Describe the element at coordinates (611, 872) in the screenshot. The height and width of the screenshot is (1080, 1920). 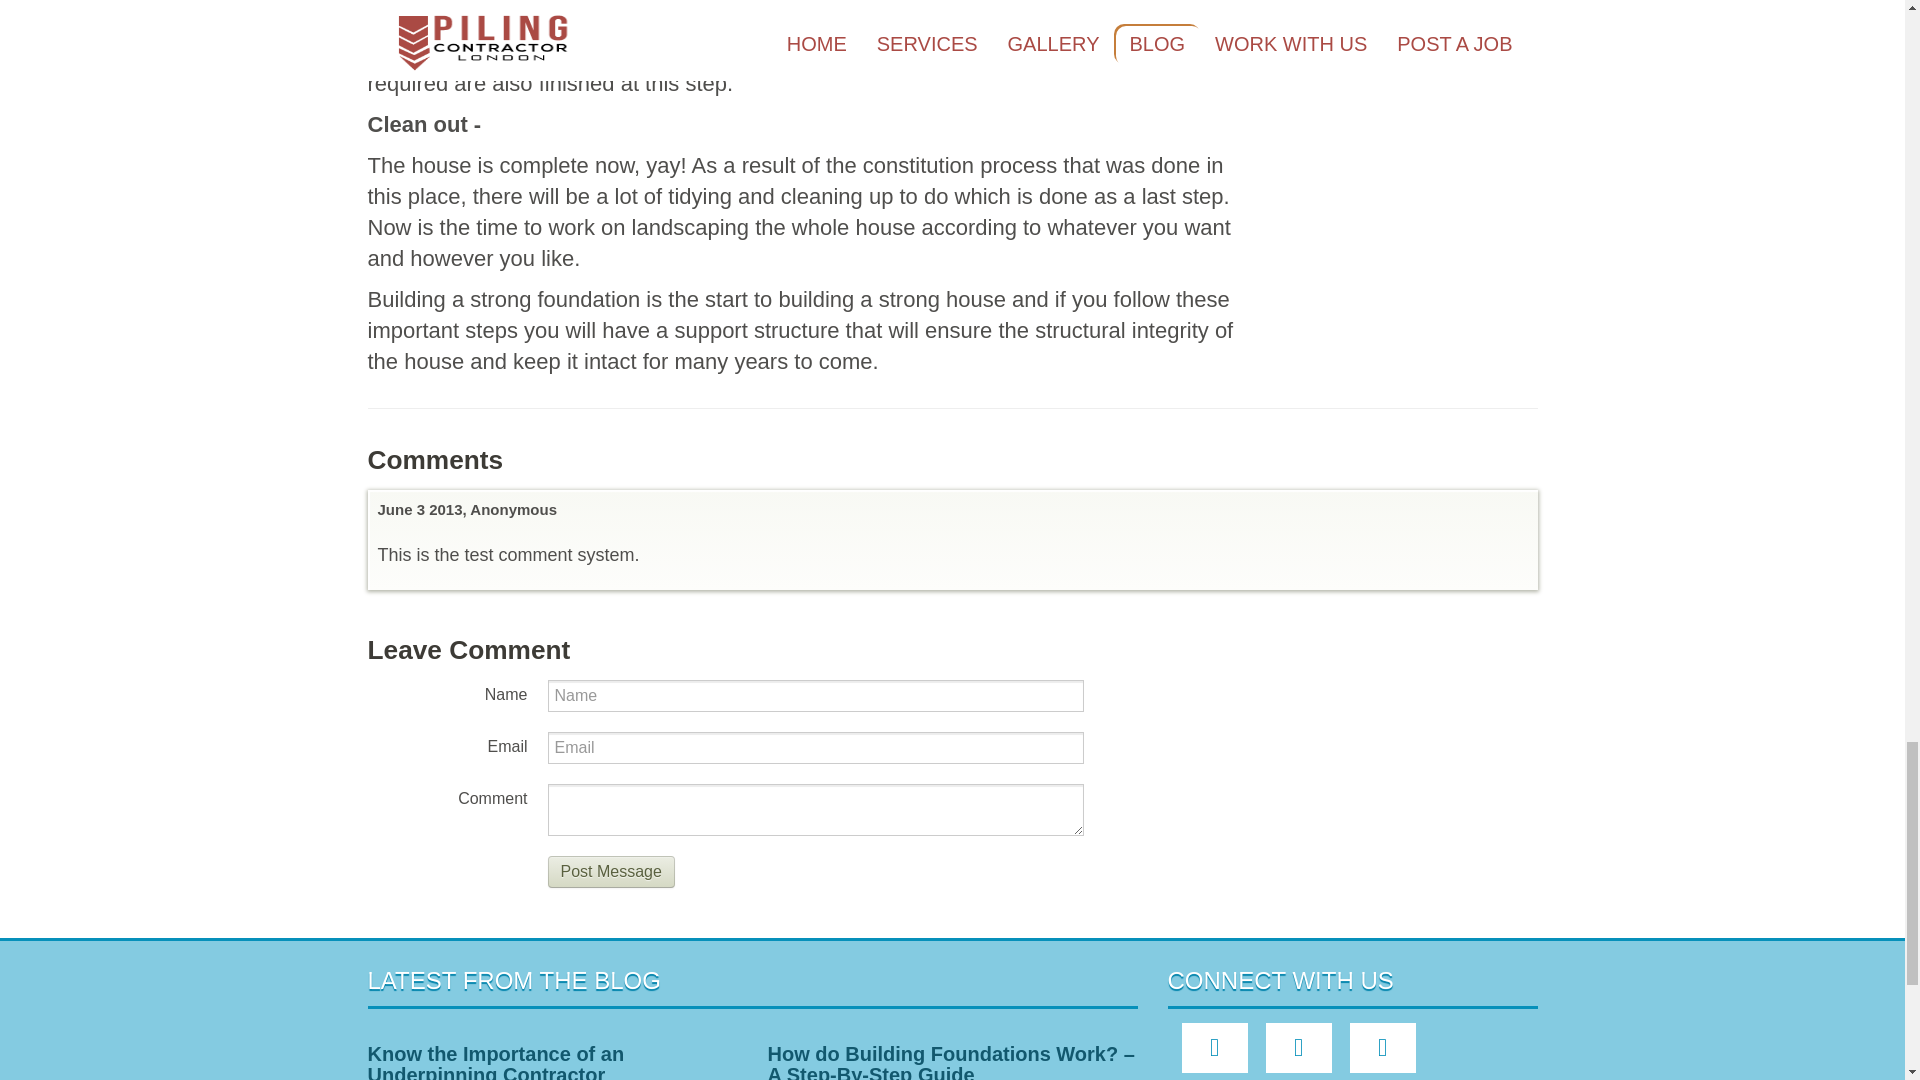
I see `Post Message` at that location.